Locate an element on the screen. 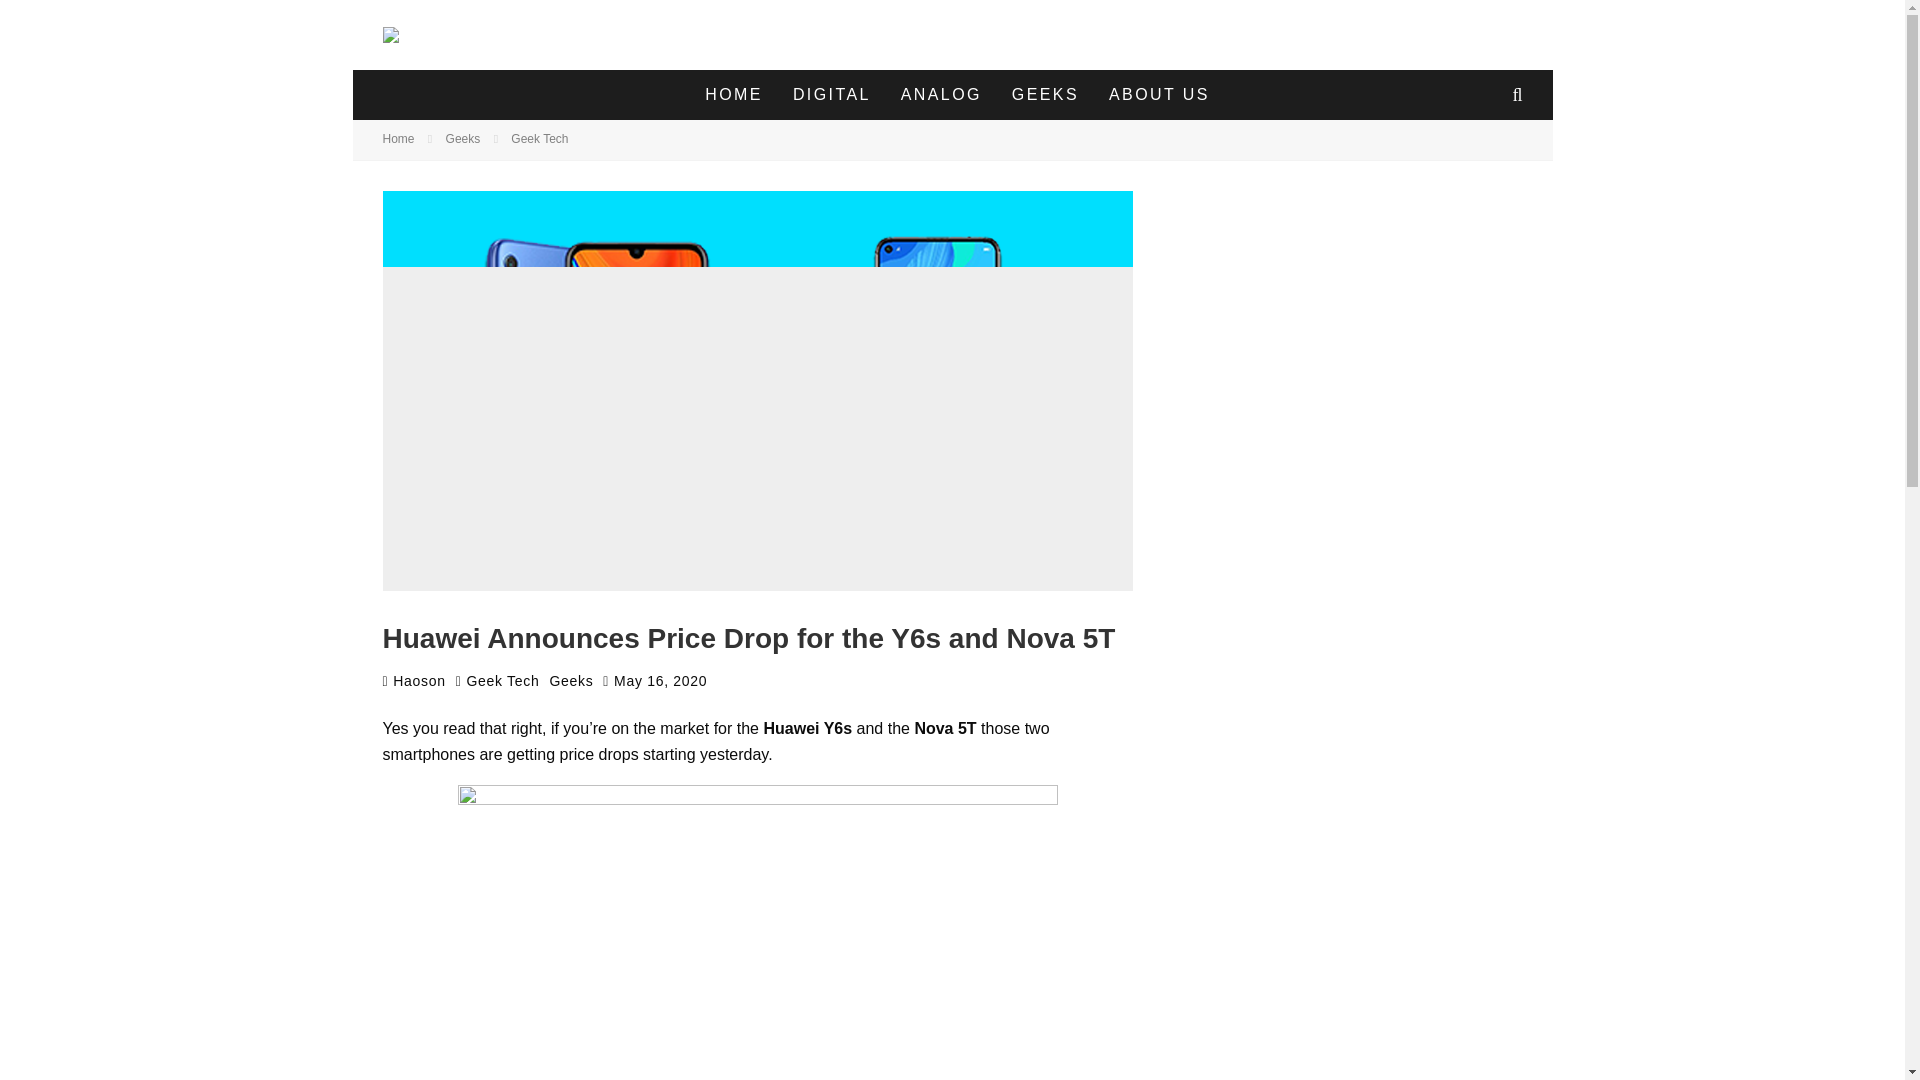 The width and height of the screenshot is (1920, 1080). Home is located at coordinates (398, 138).